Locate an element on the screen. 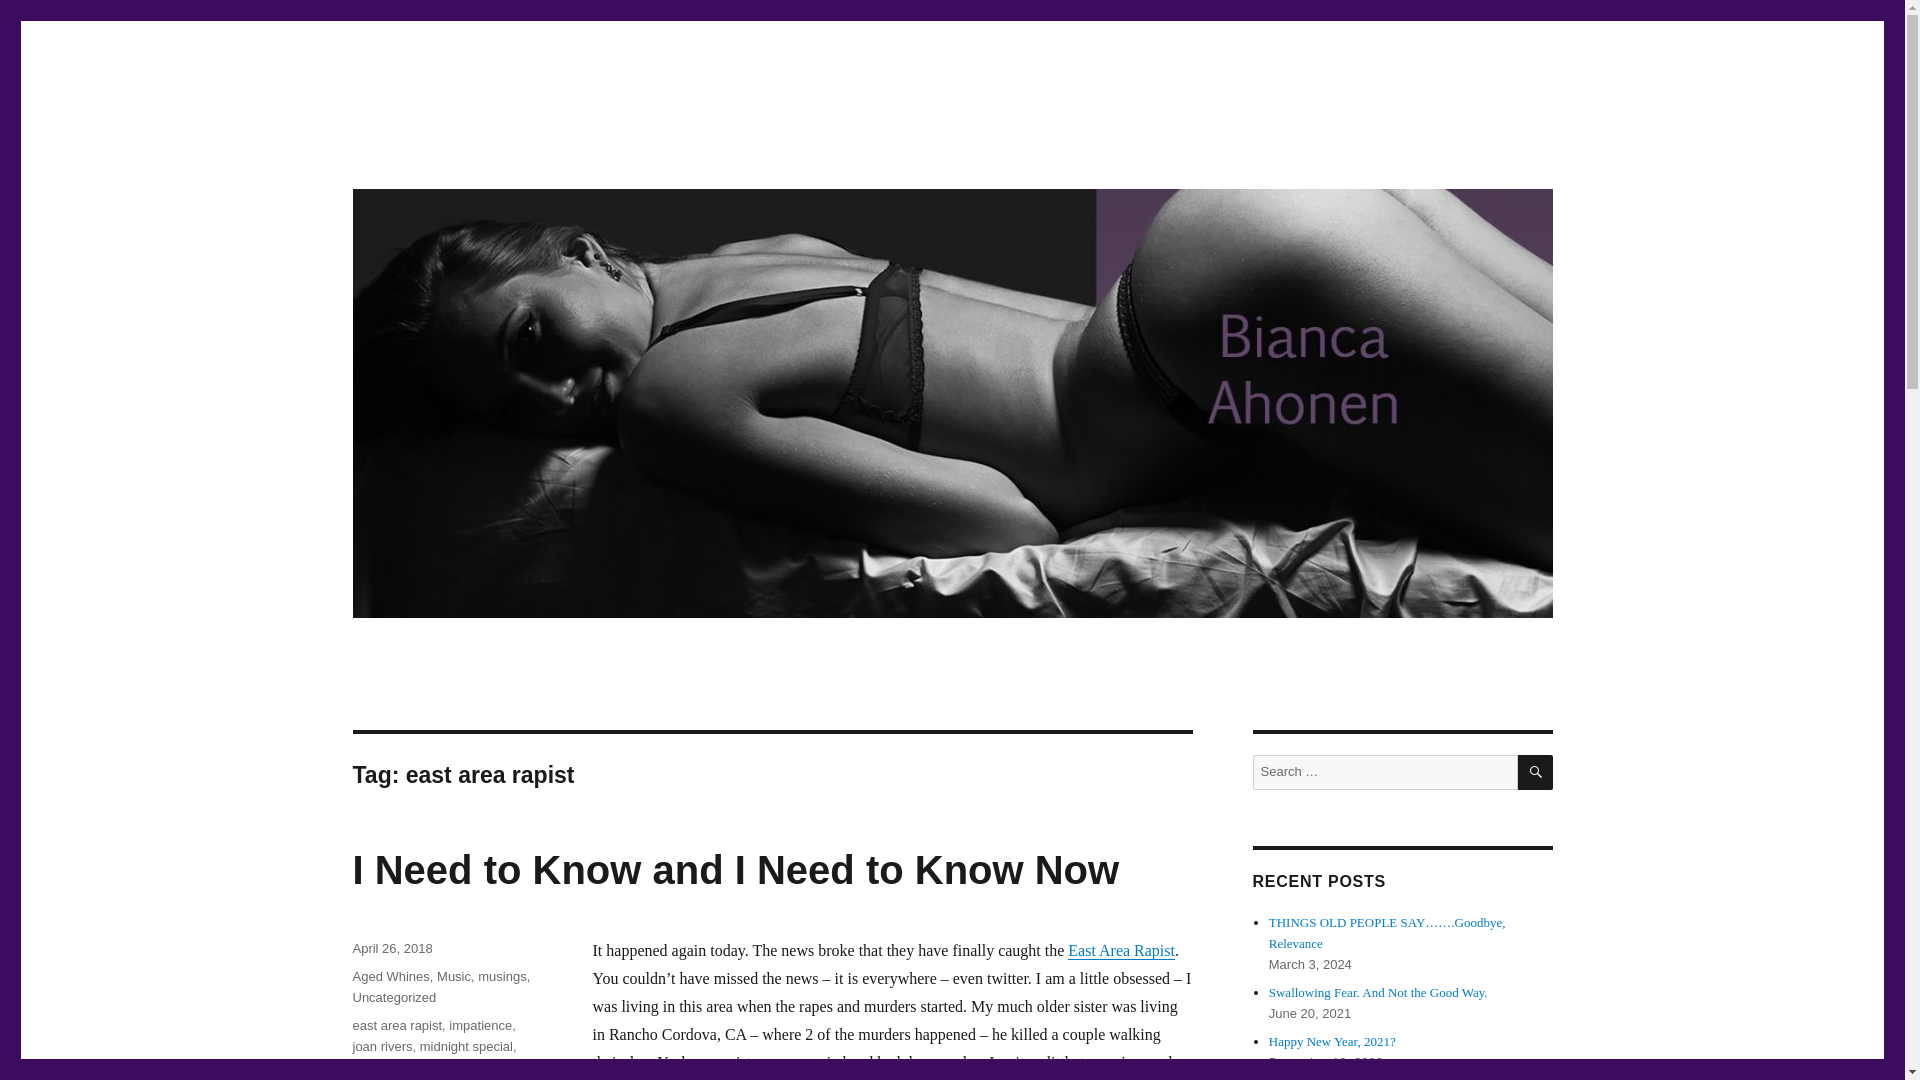 The height and width of the screenshot is (1080, 1920). I Need to Know and I Need to Know Now is located at coordinates (735, 870).